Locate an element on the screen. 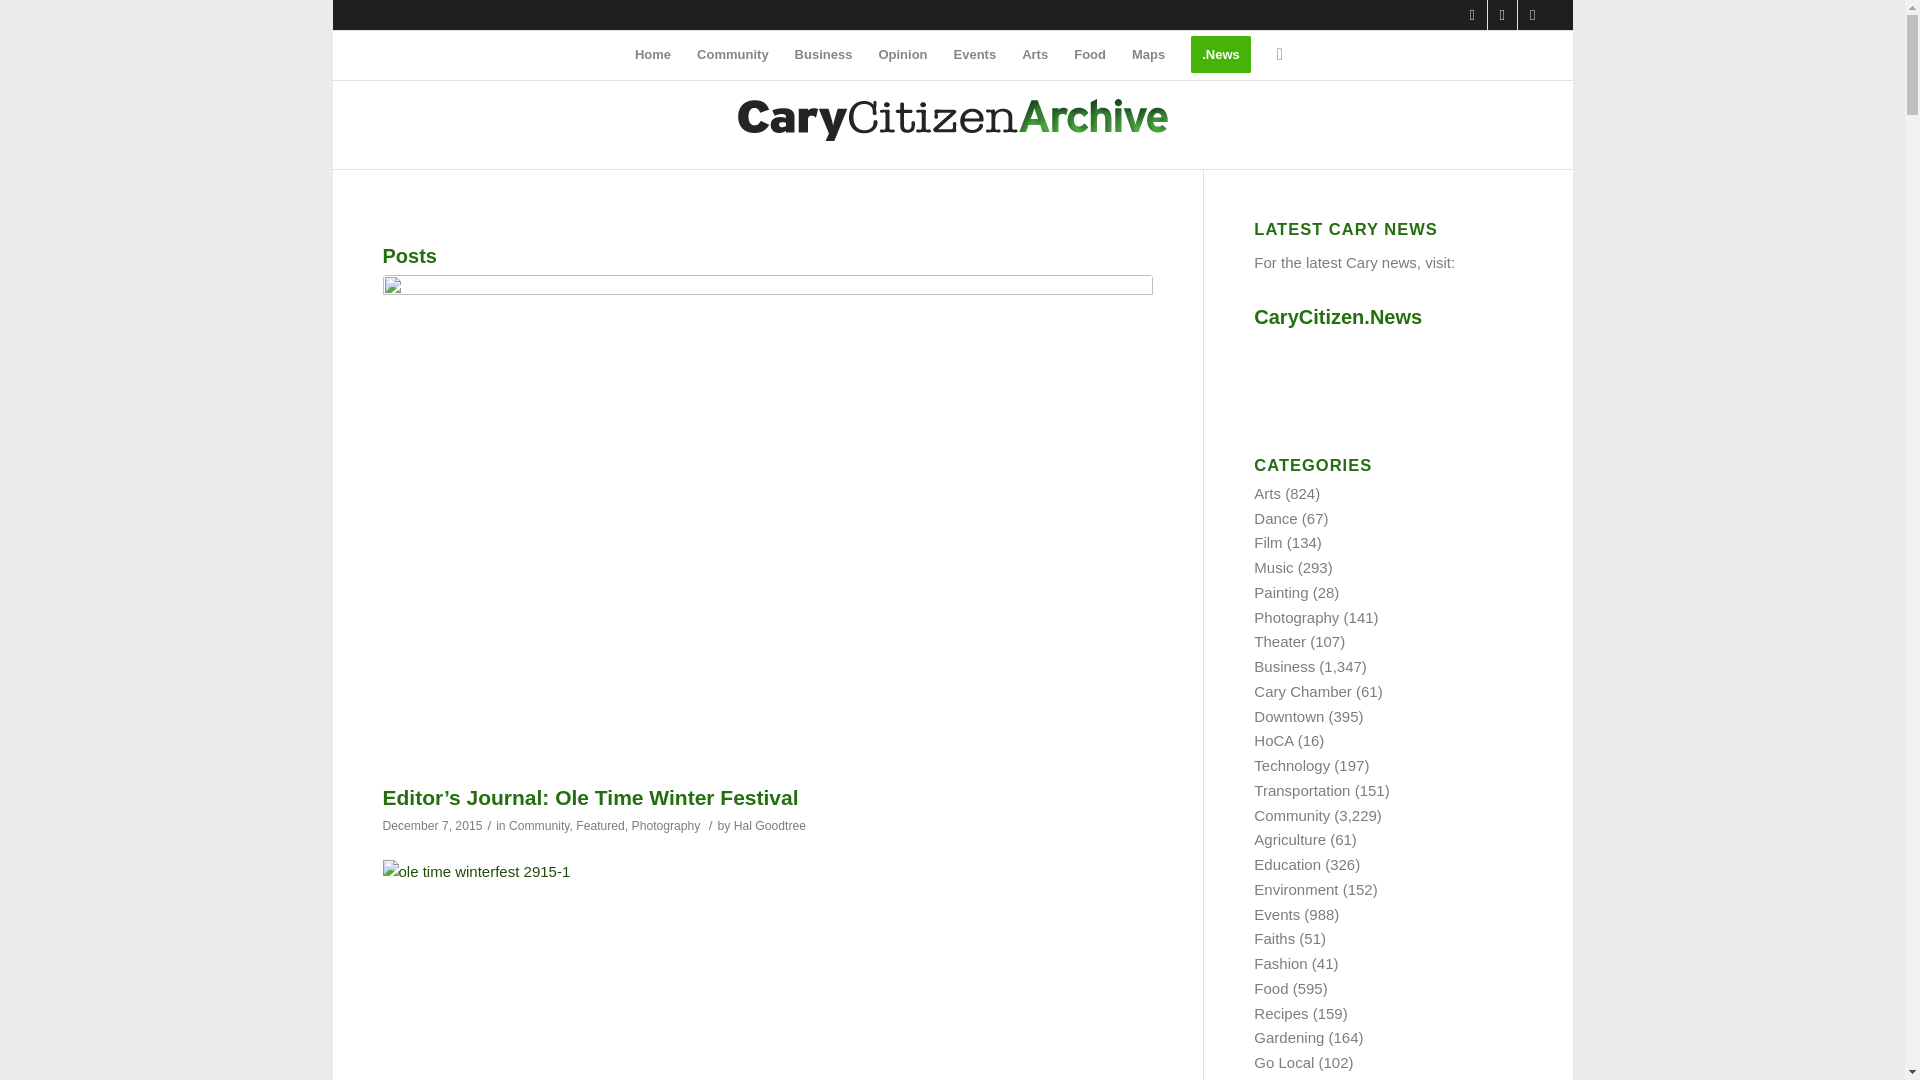  Featured is located at coordinates (600, 825).